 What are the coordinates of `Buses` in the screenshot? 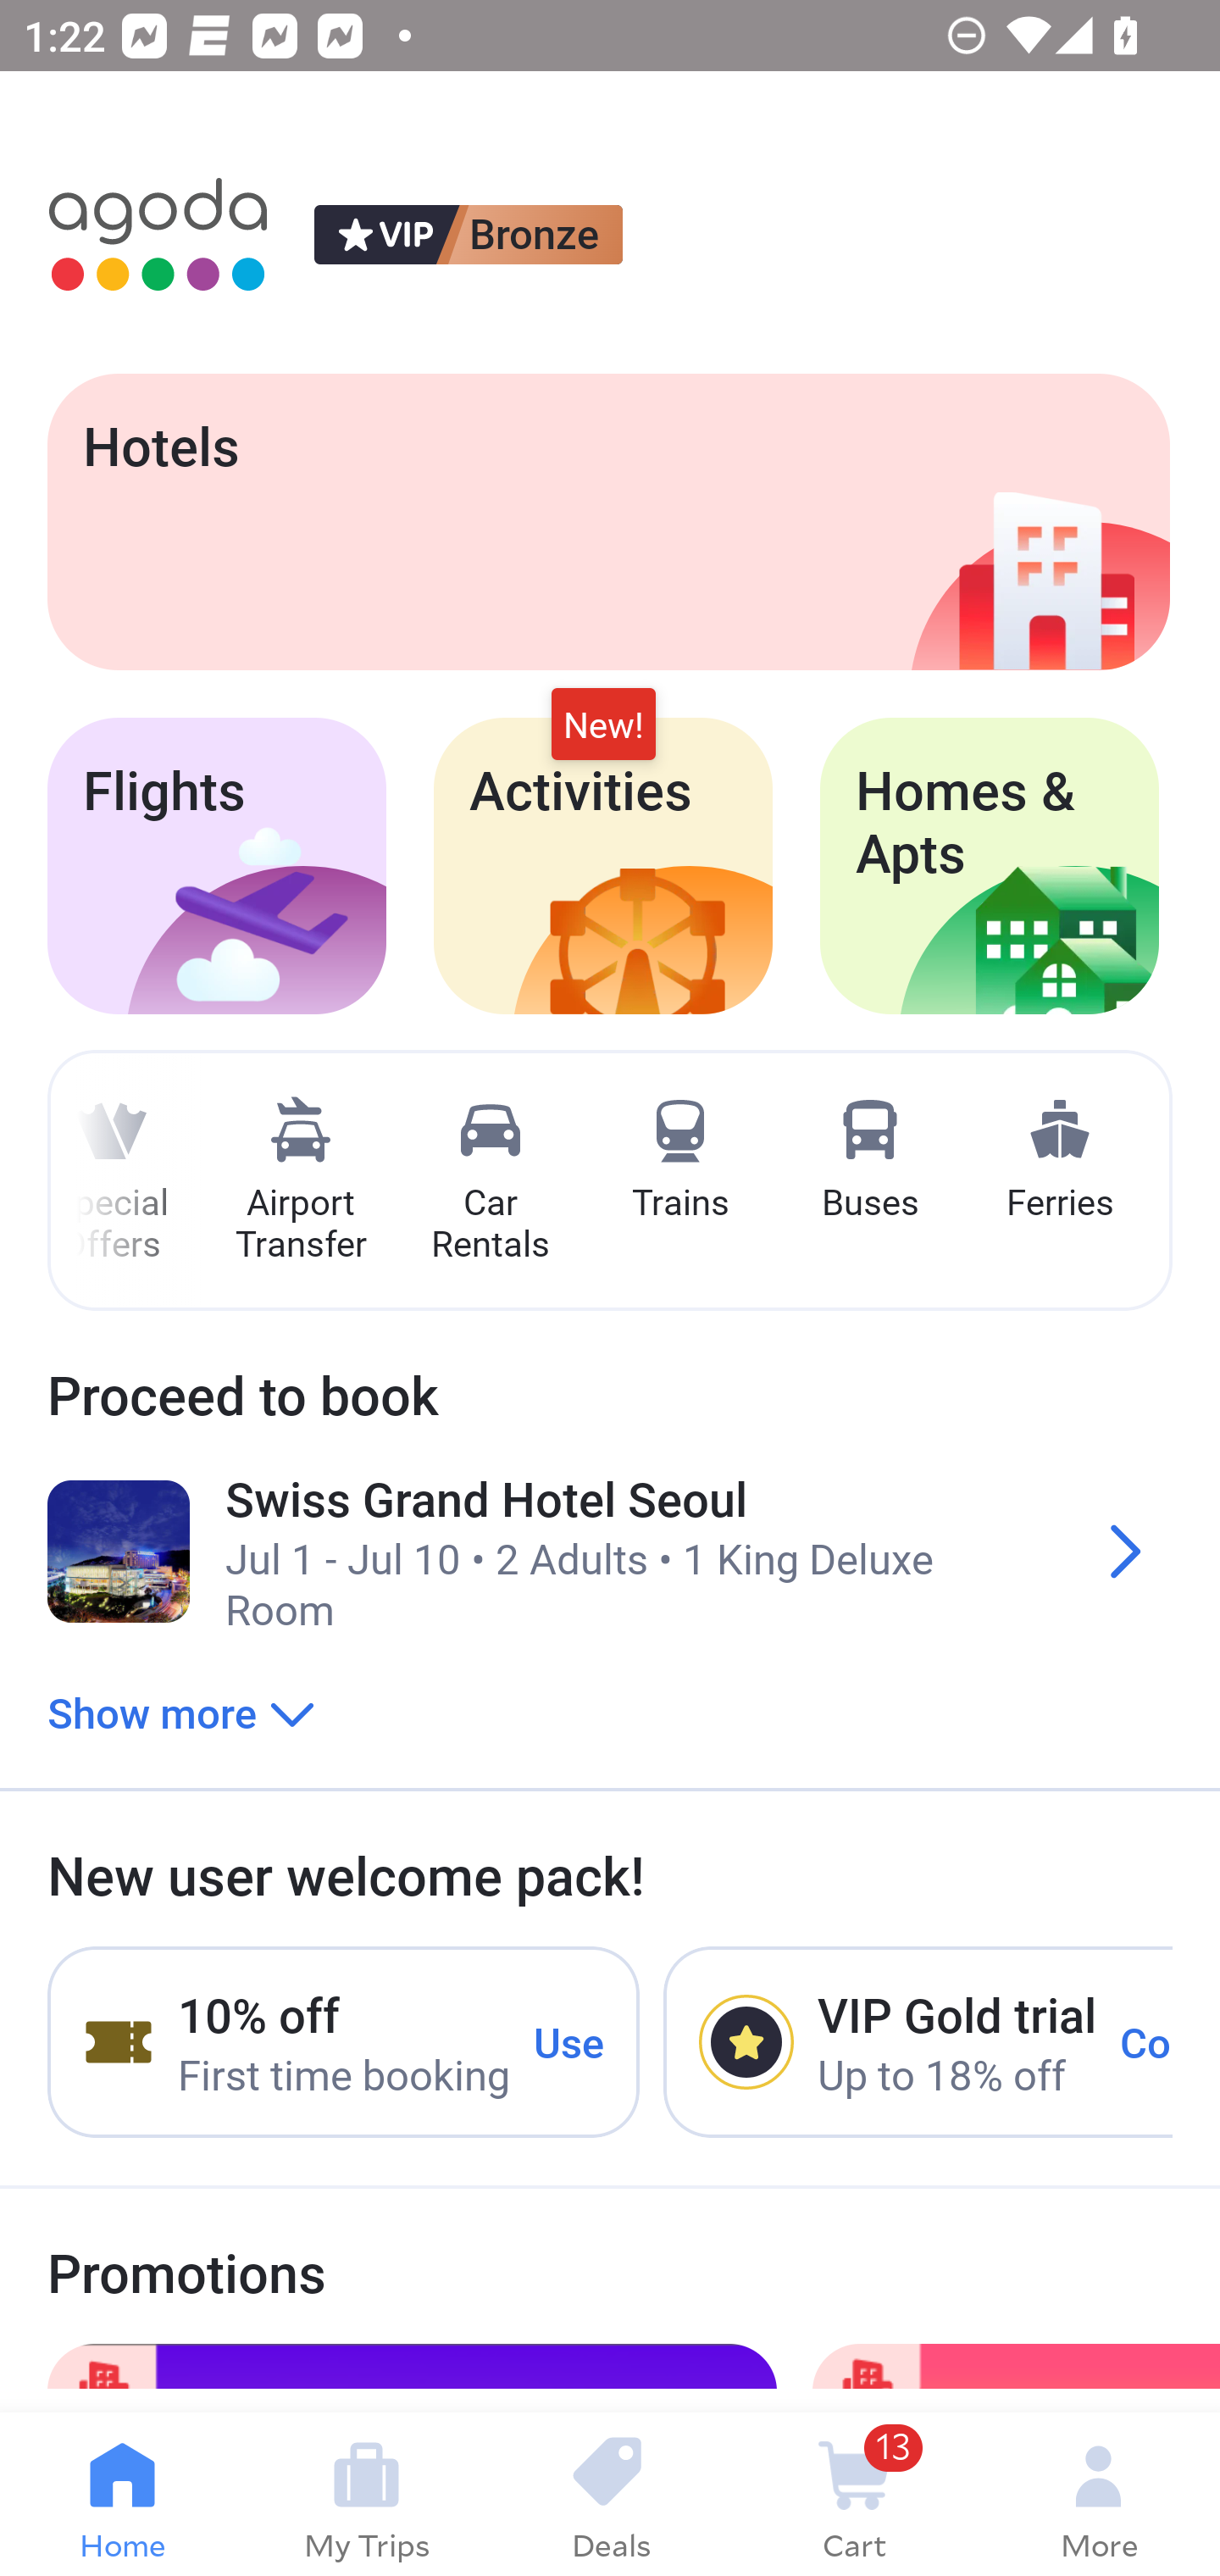 It's located at (869, 1160).